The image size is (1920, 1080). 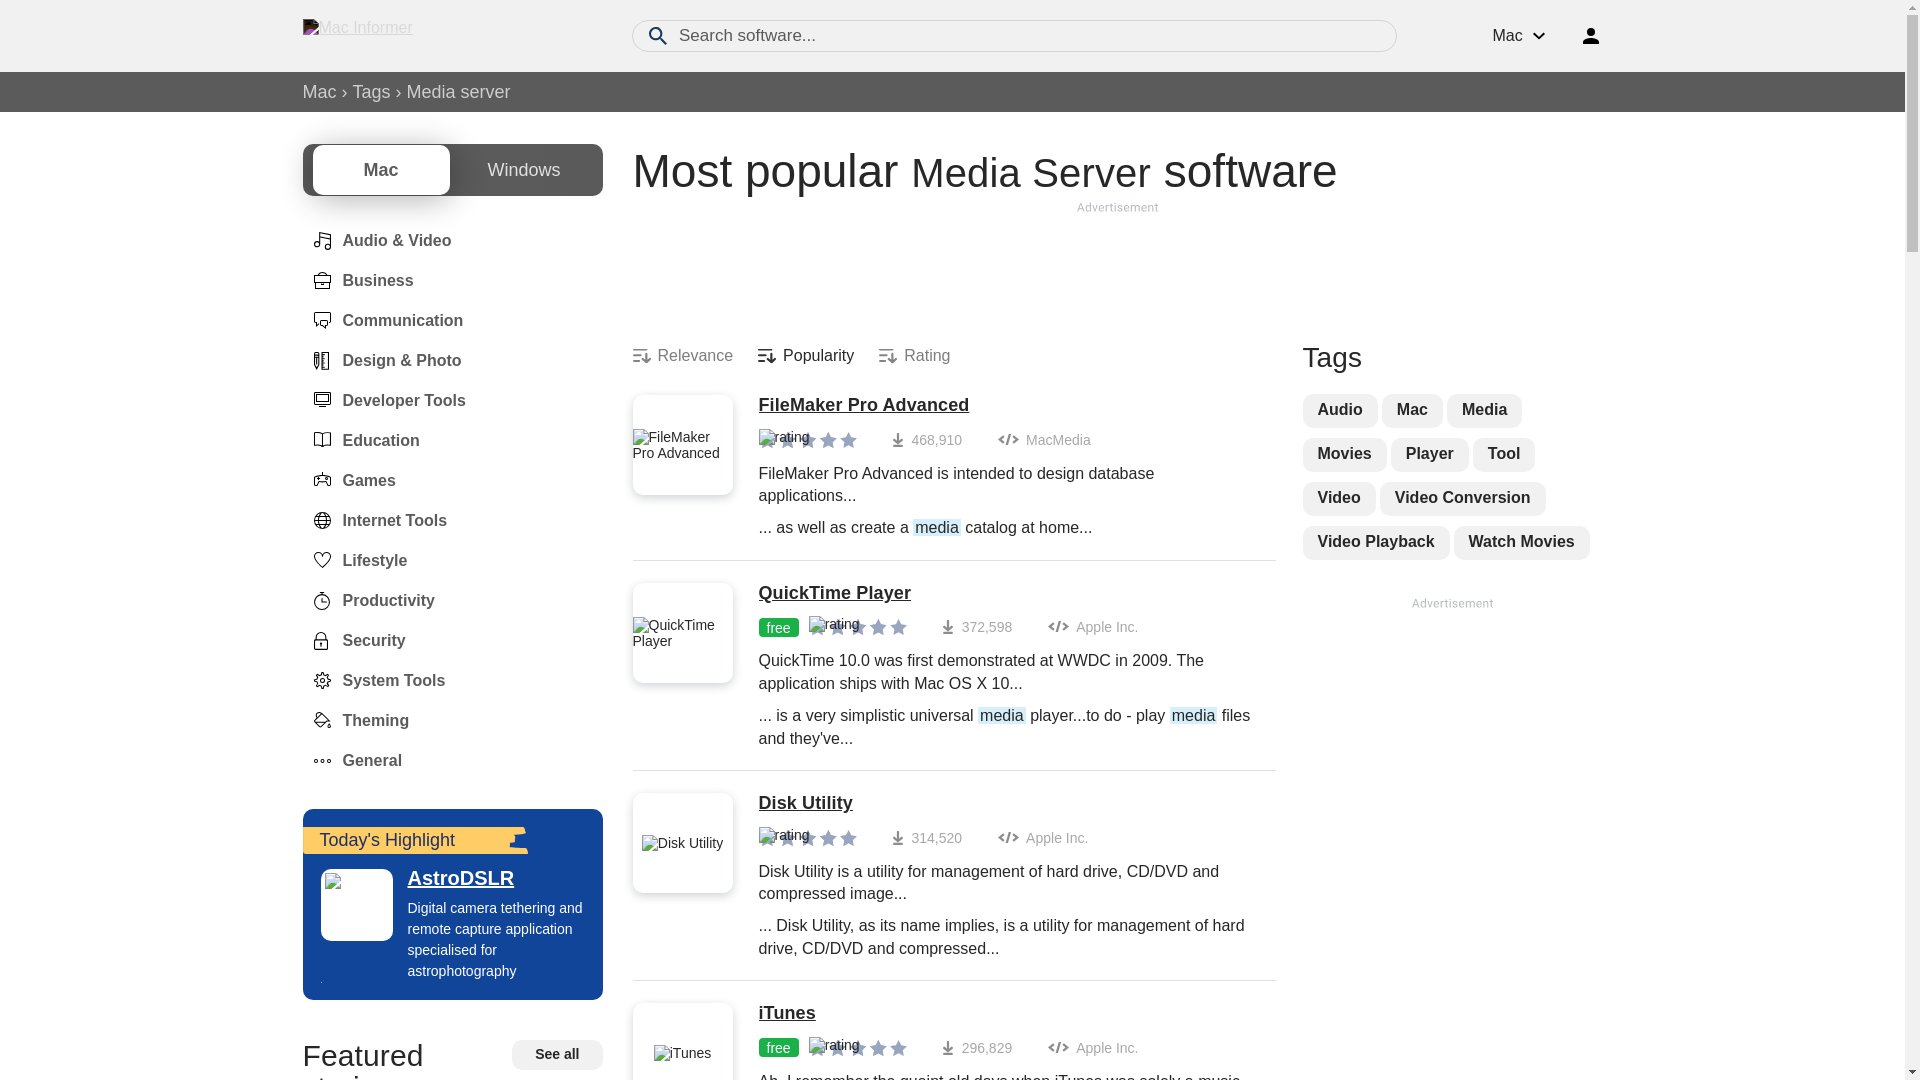 What do you see at coordinates (806, 356) in the screenshot?
I see `Popularity` at bounding box center [806, 356].